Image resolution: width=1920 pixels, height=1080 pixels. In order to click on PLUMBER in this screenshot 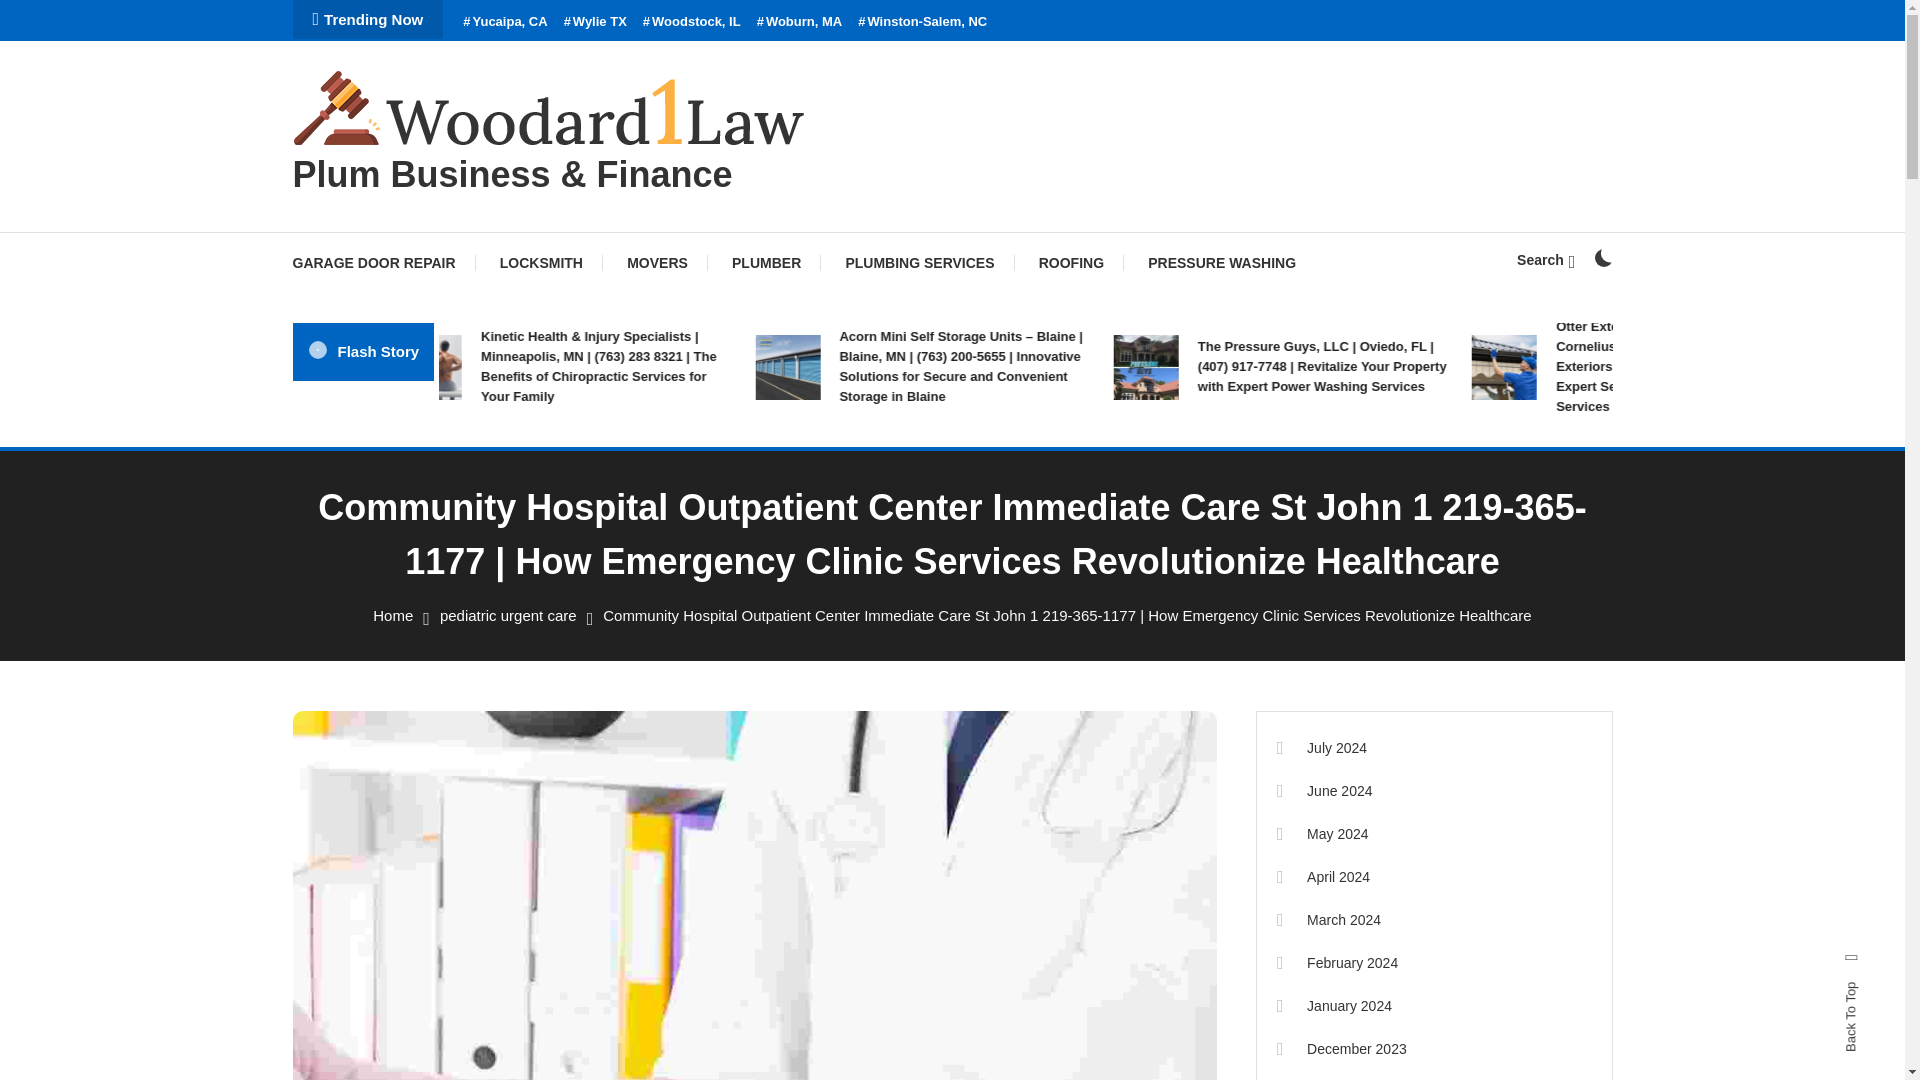, I will do `click(766, 262)`.